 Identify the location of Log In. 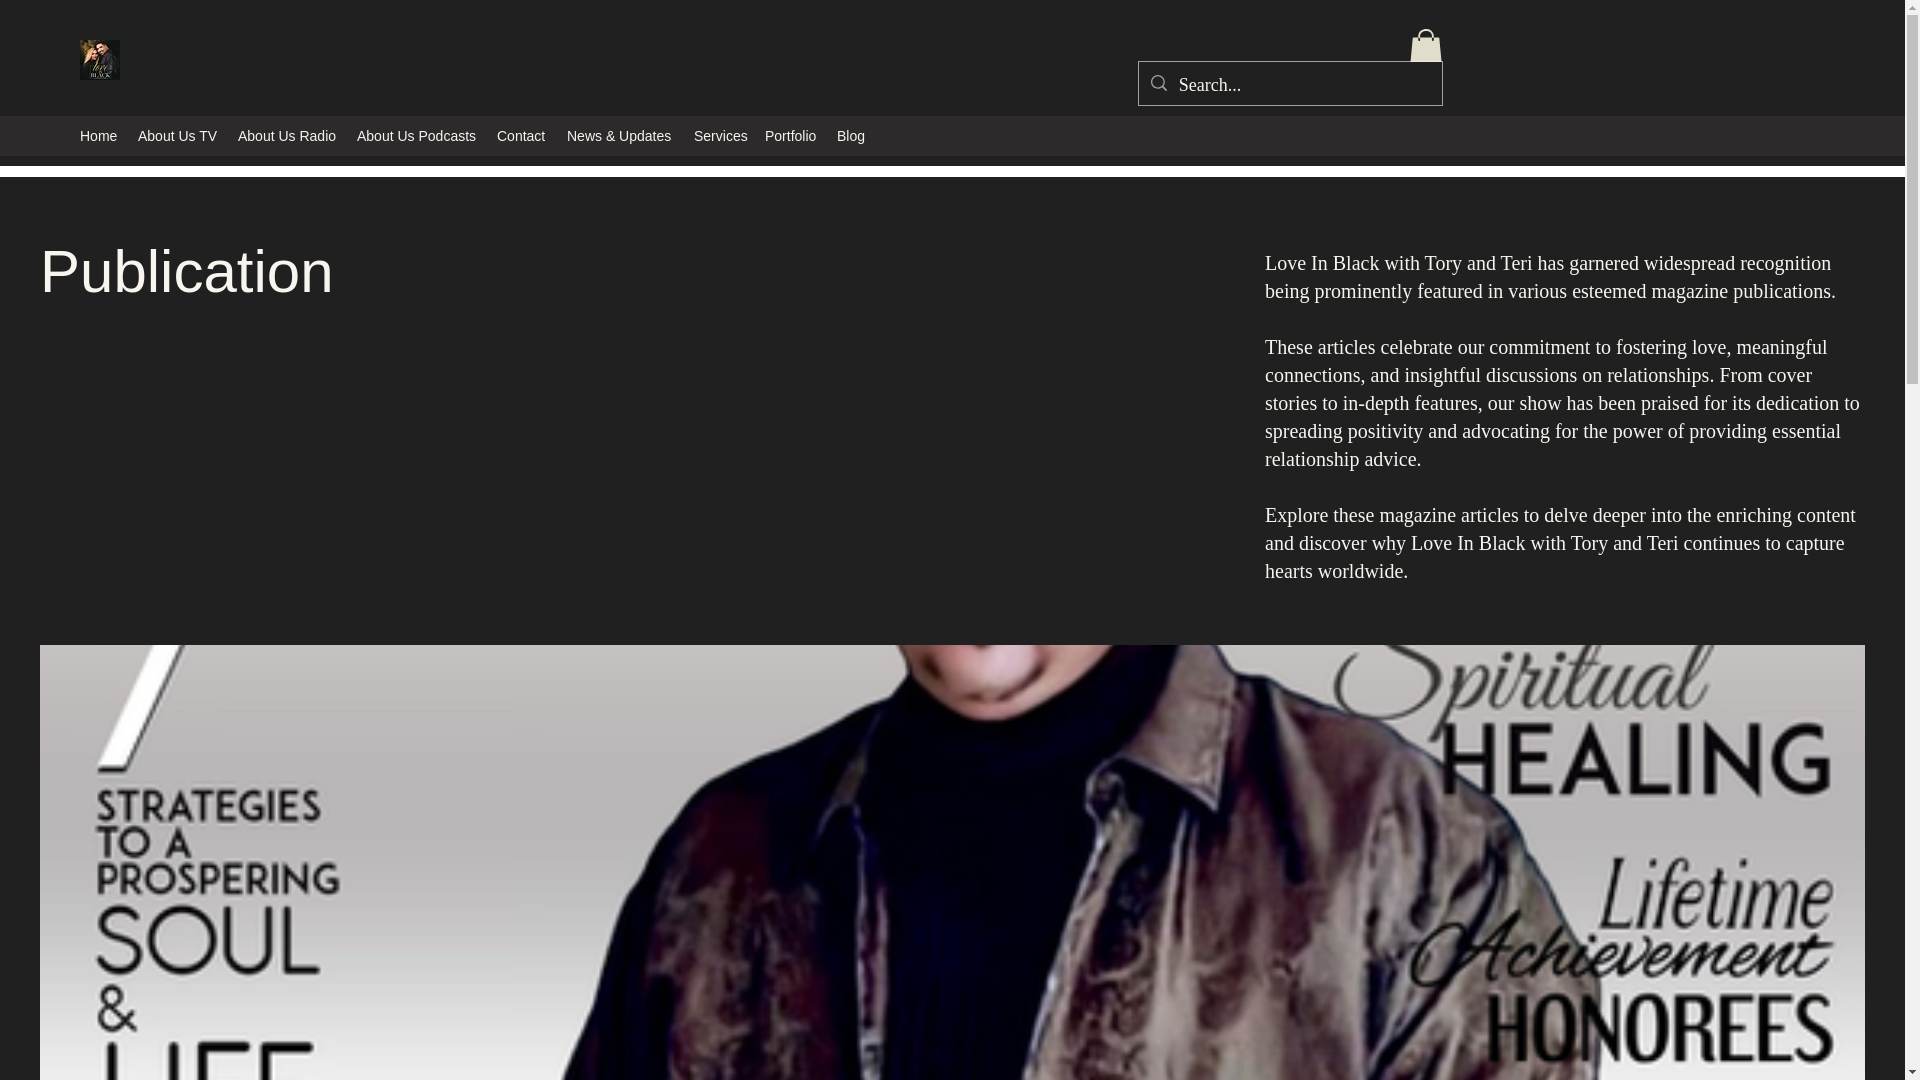
(1350, 77).